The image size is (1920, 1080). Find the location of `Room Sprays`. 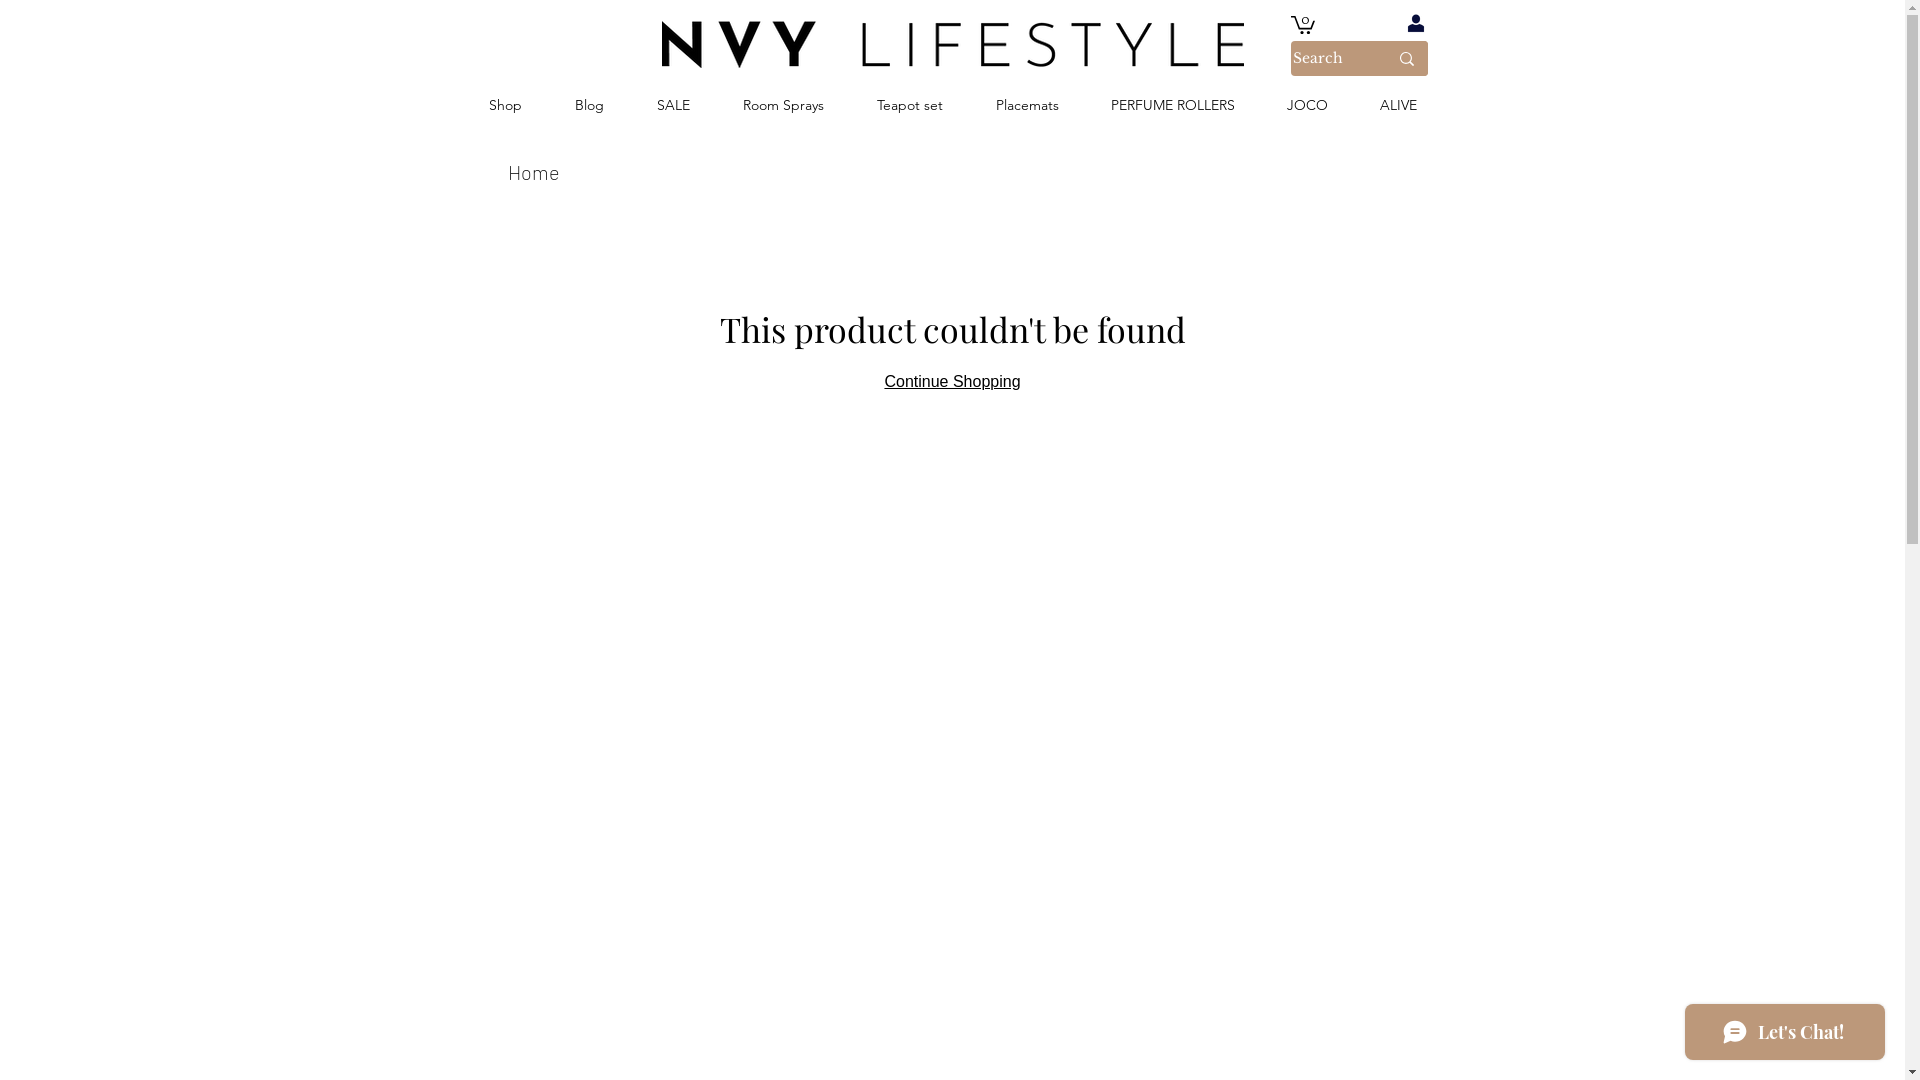

Room Sprays is located at coordinates (783, 105).